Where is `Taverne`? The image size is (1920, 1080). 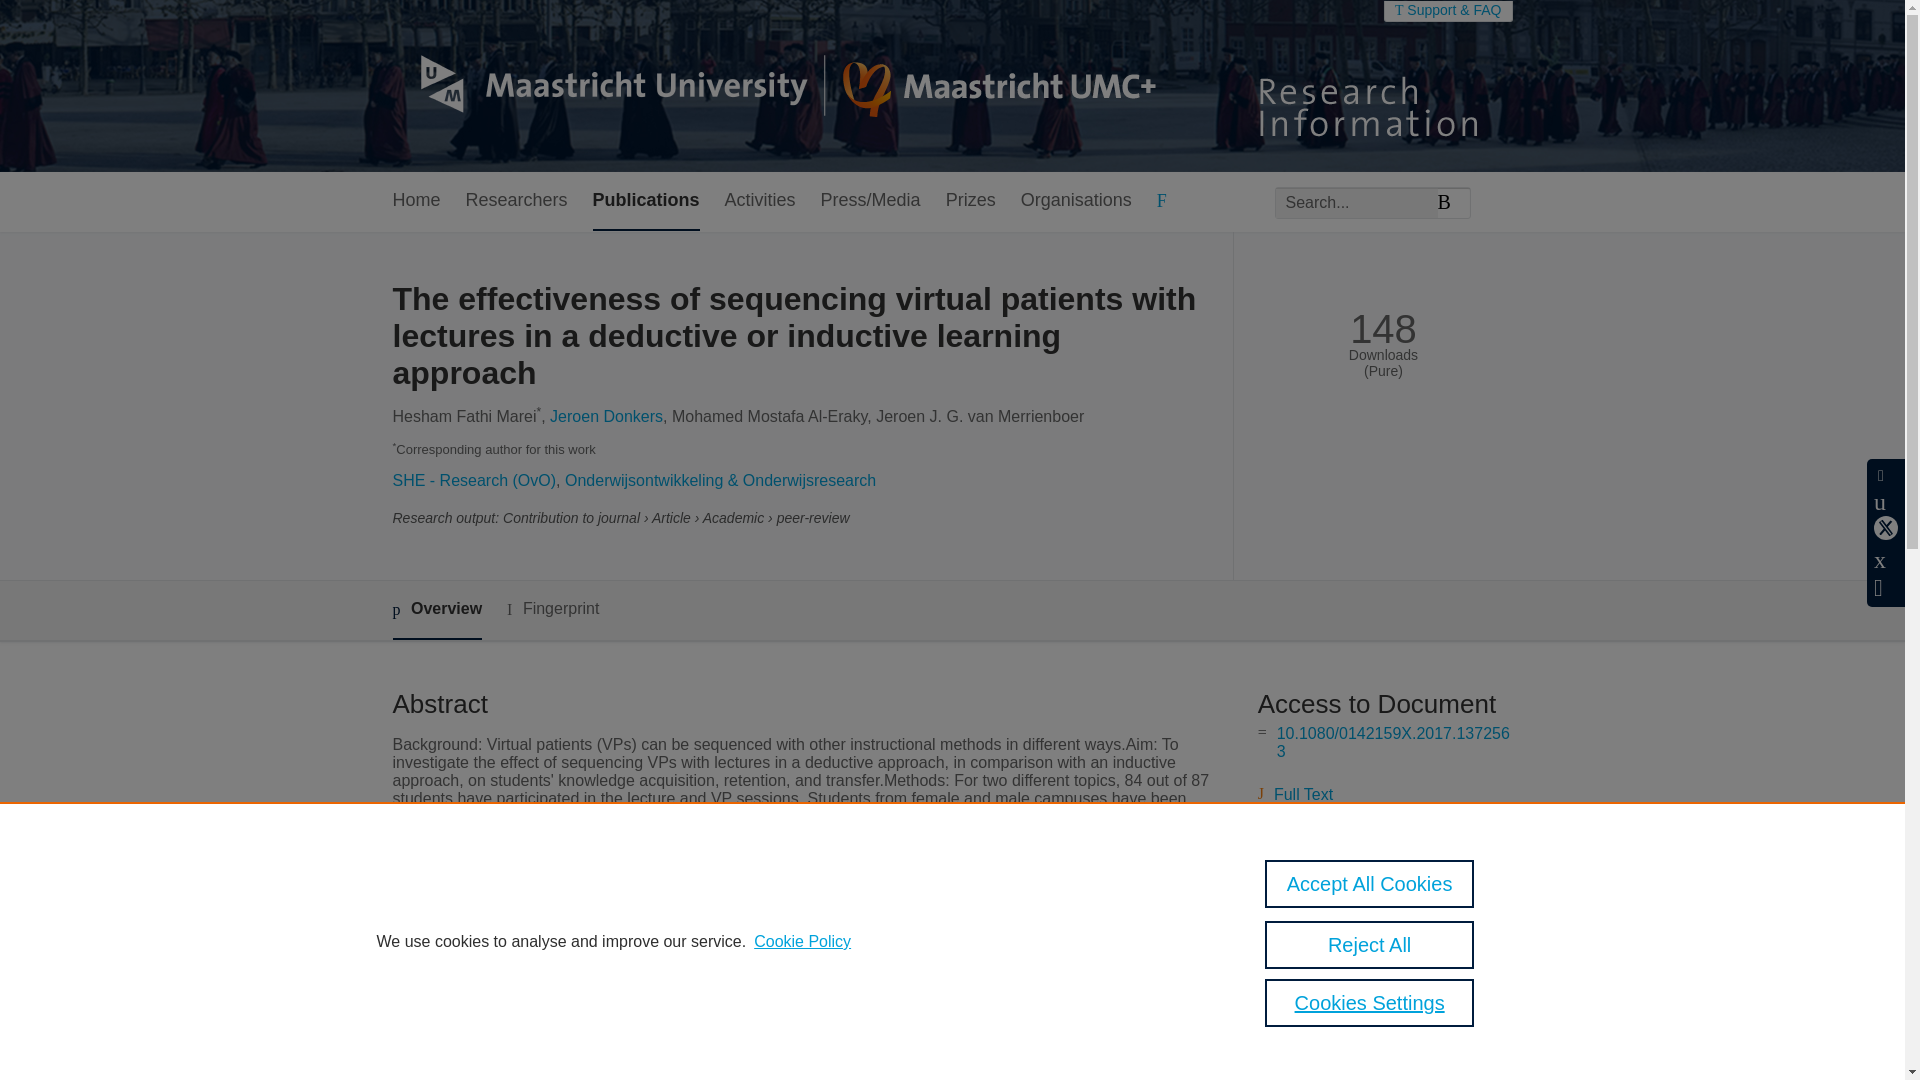
Taverne is located at coordinates (1349, 832).